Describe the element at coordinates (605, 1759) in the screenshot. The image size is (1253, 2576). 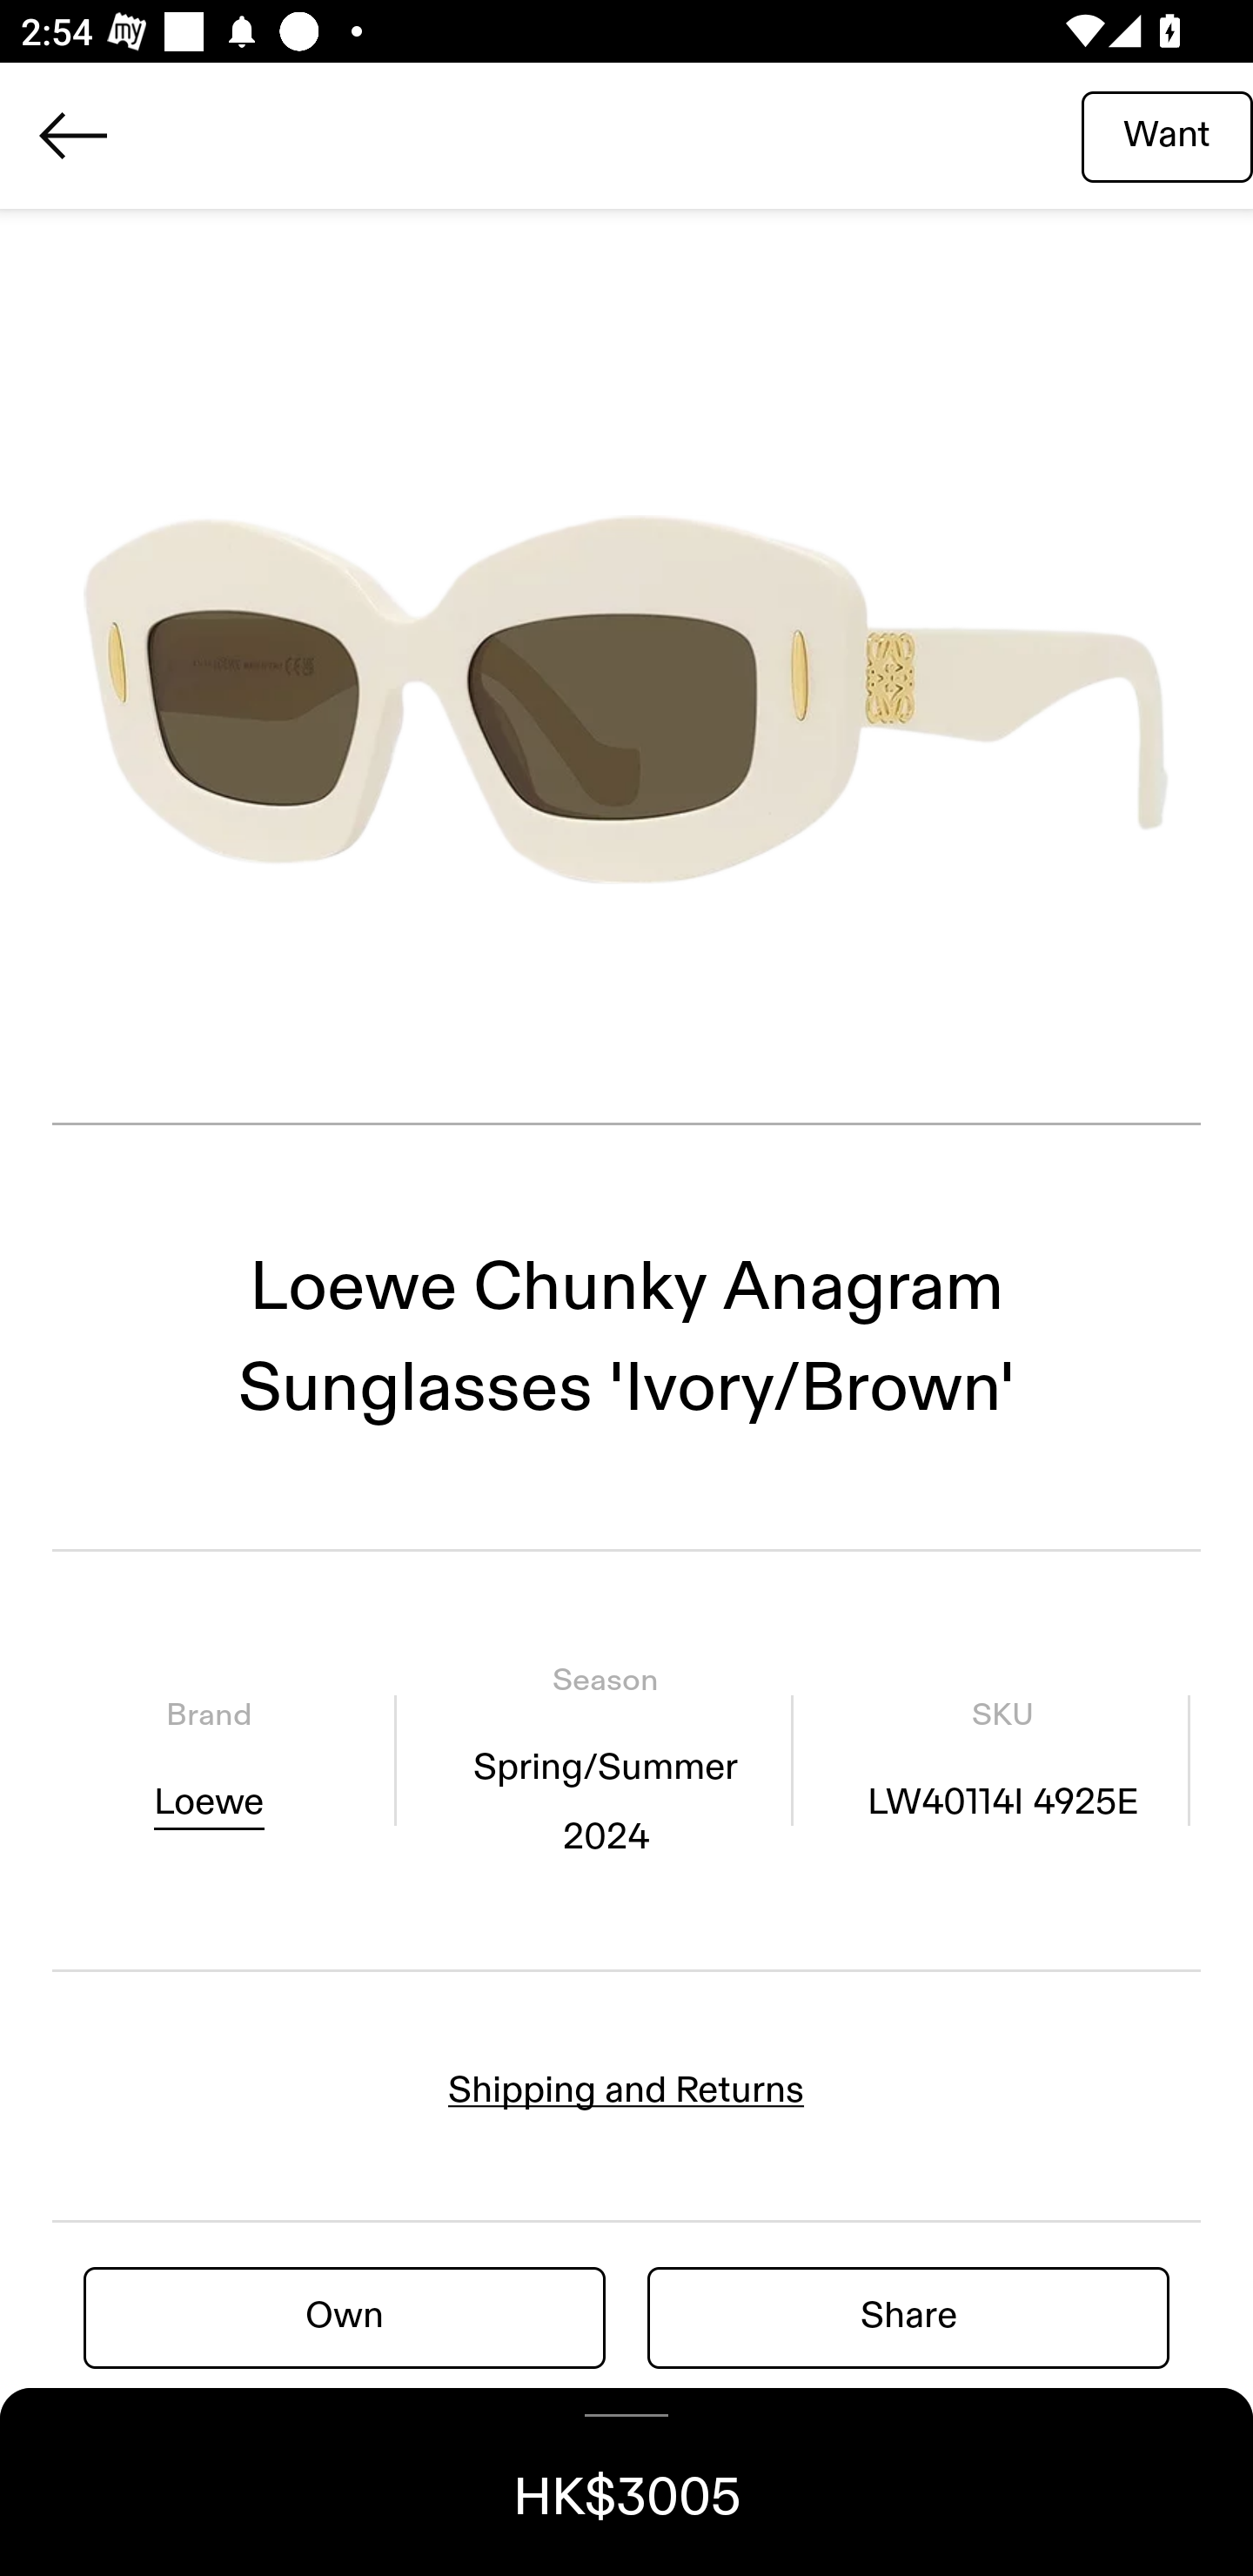
I see `Season Spring/Summer 2024` at that location.